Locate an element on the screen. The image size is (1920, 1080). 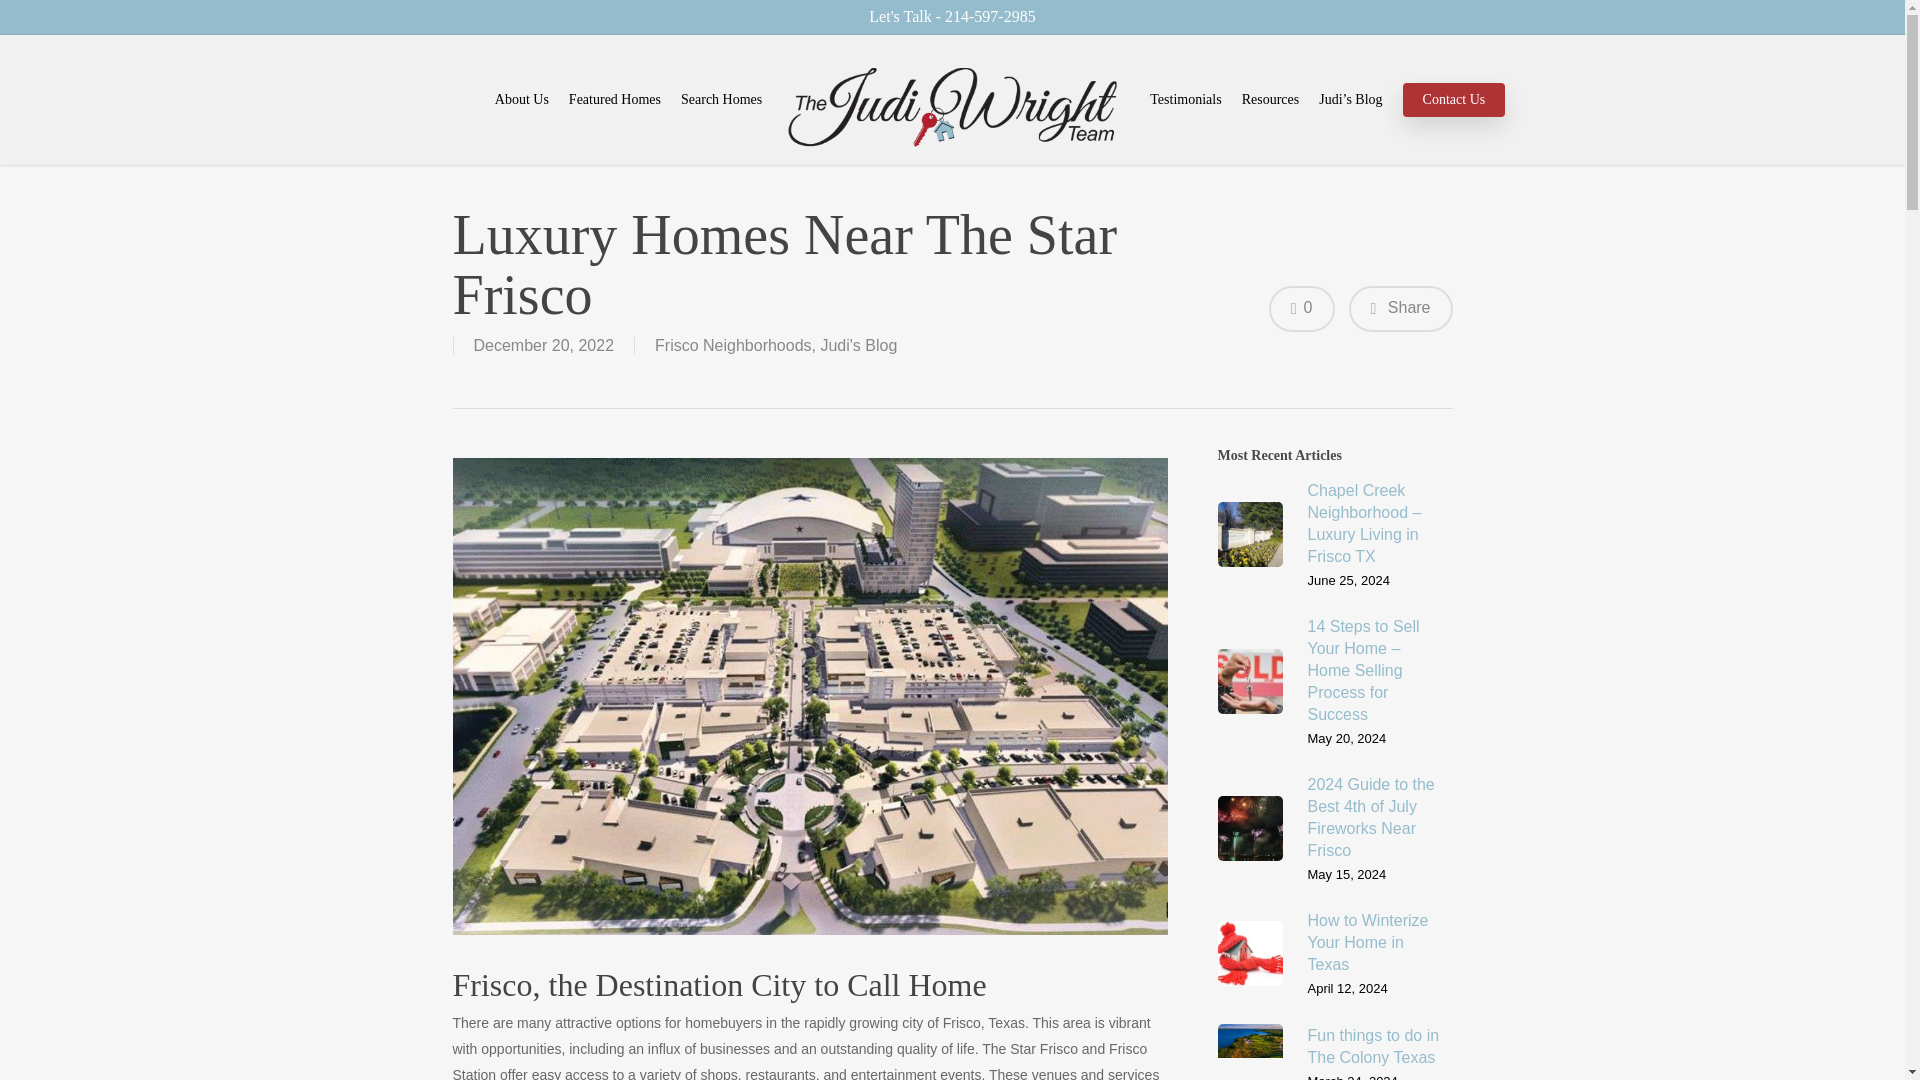
About Us is located at coordinates (522, 100).